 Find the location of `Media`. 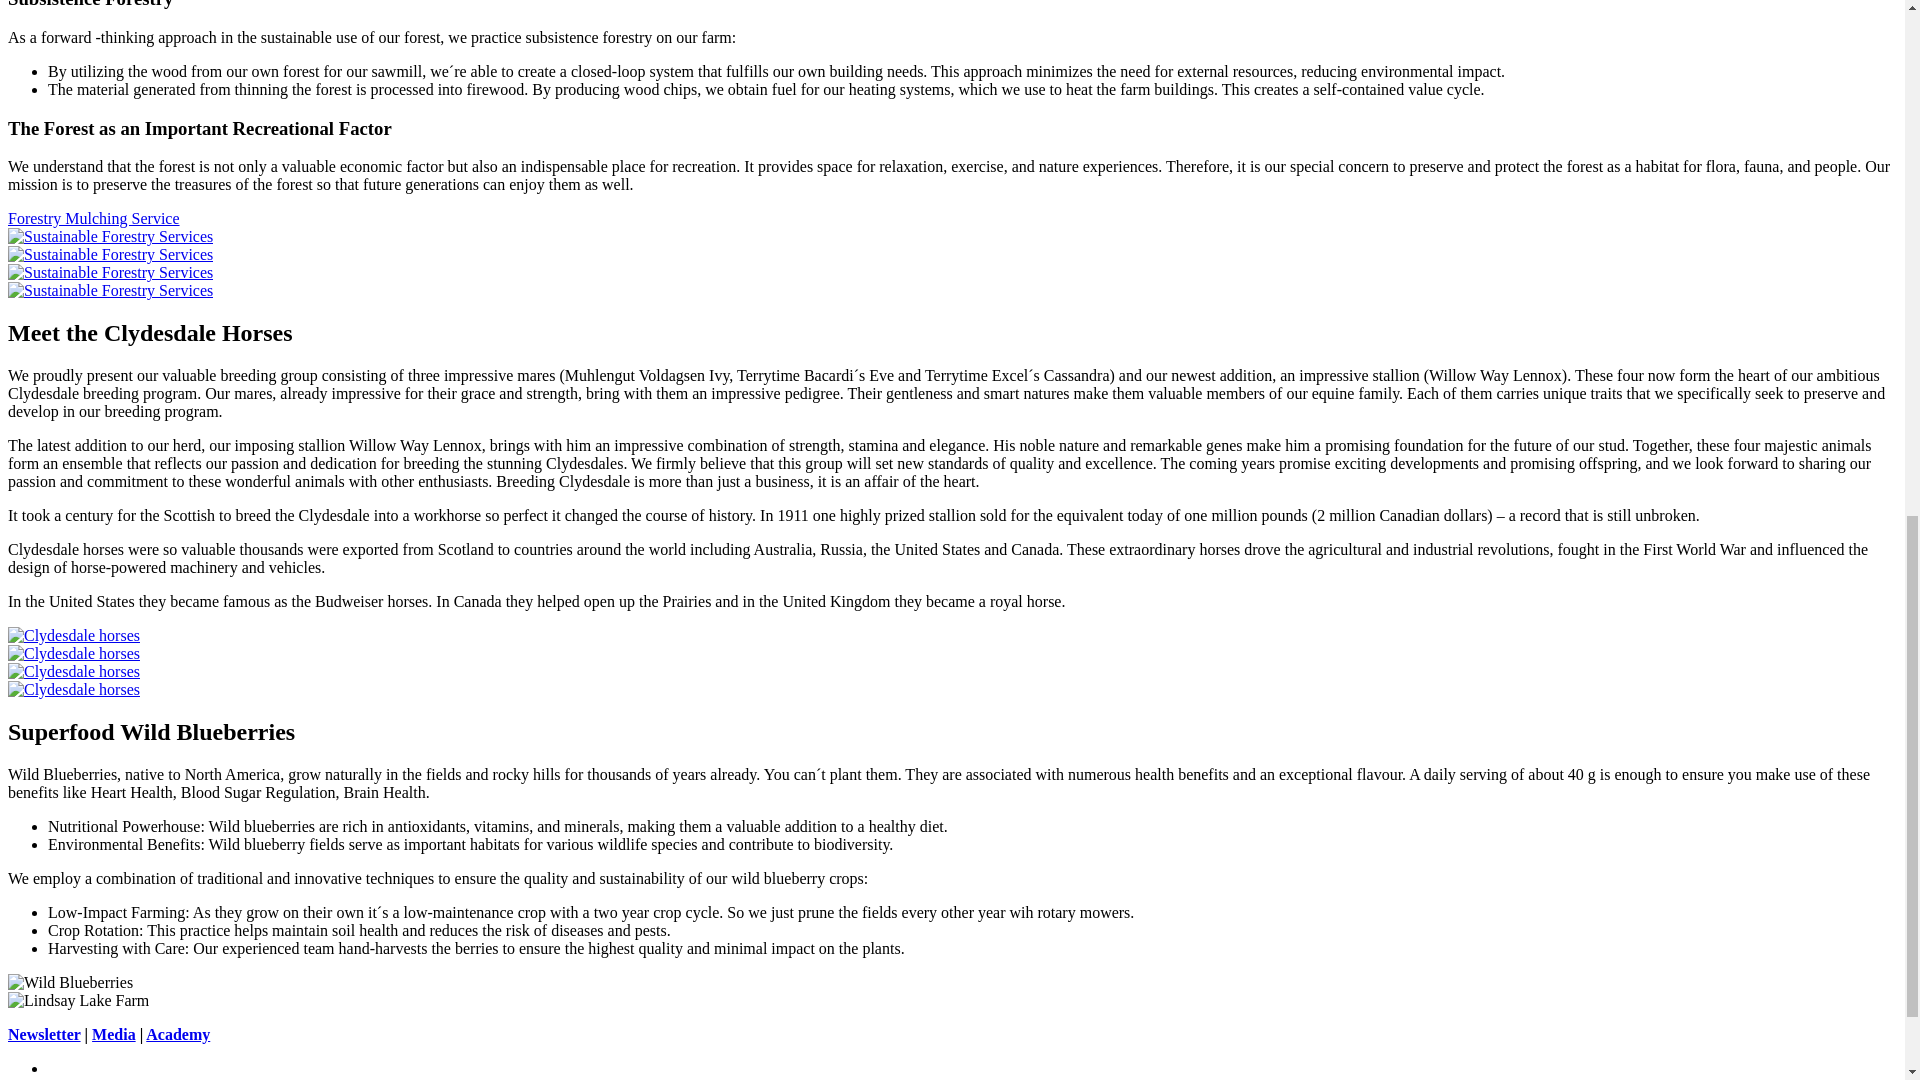

Media is located at coordinates (114, 1034).